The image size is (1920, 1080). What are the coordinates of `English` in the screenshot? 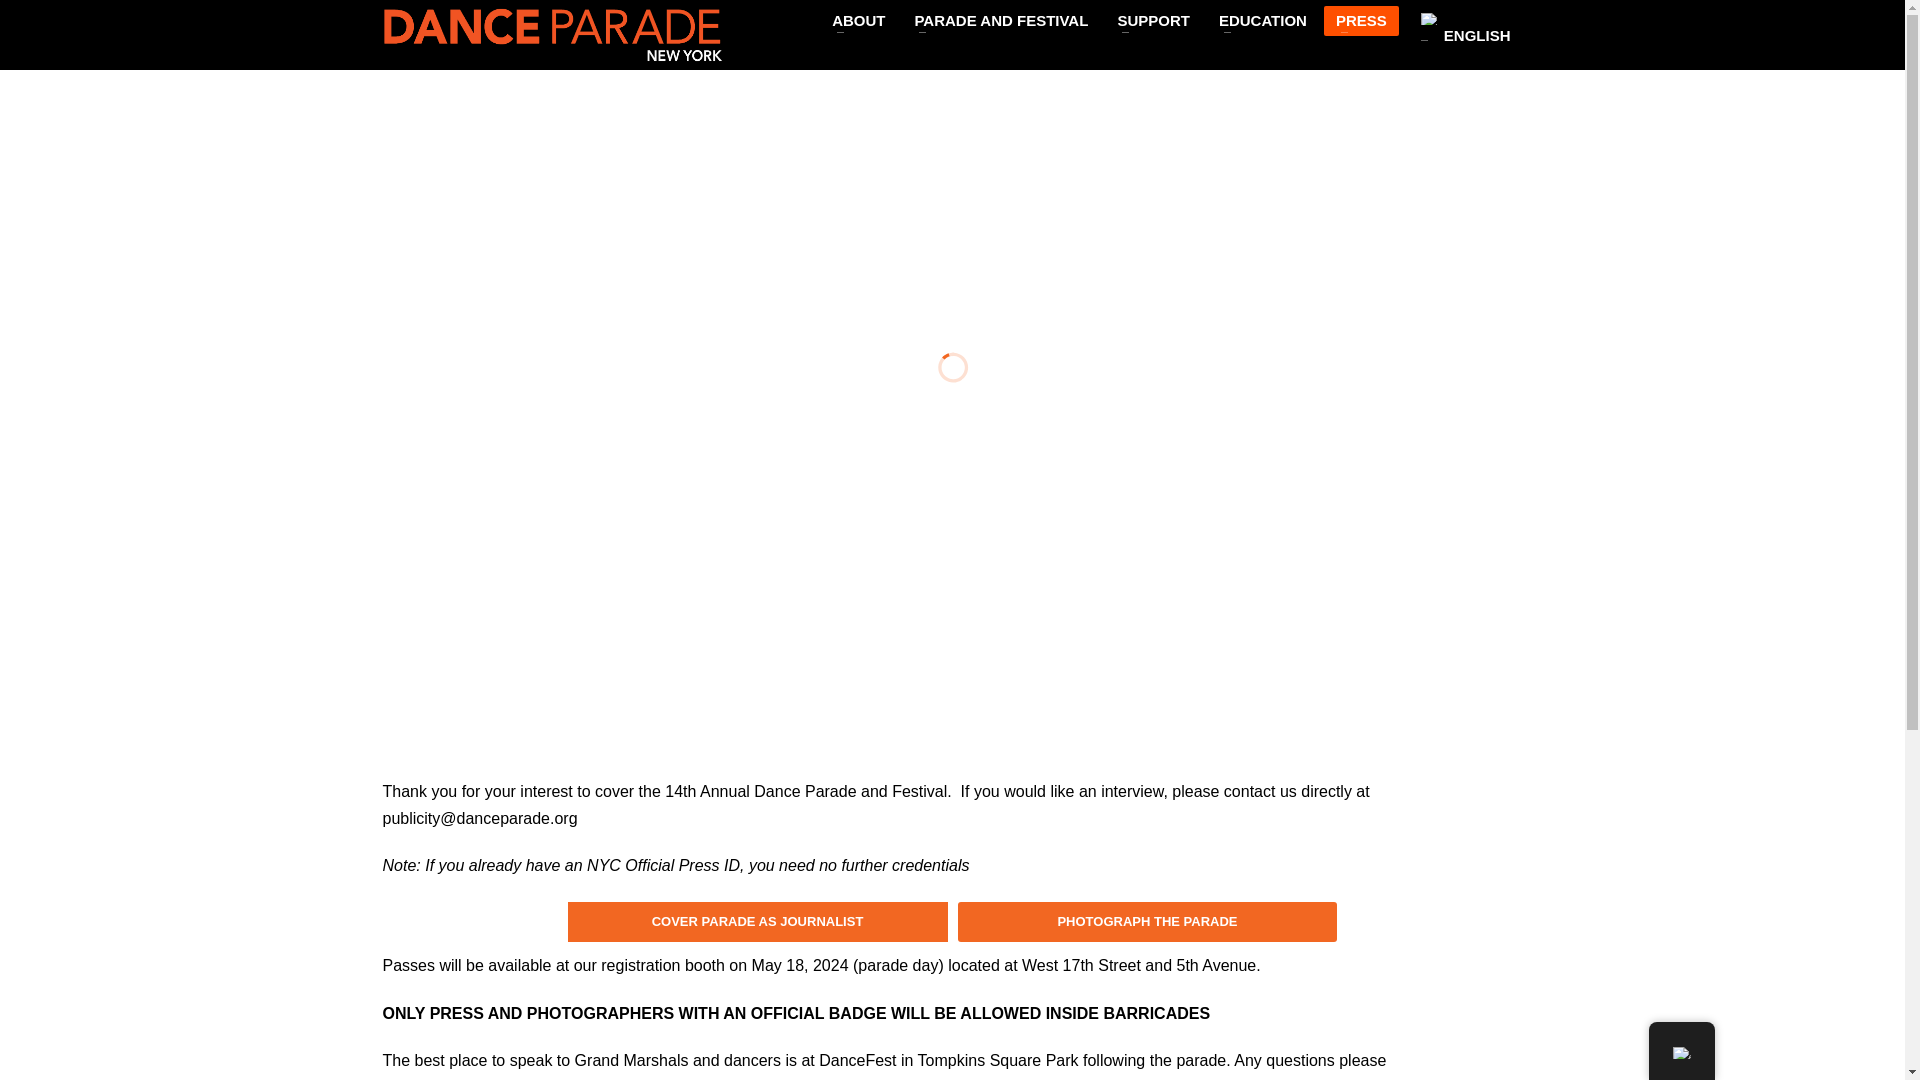 It's located at (1429, 18).